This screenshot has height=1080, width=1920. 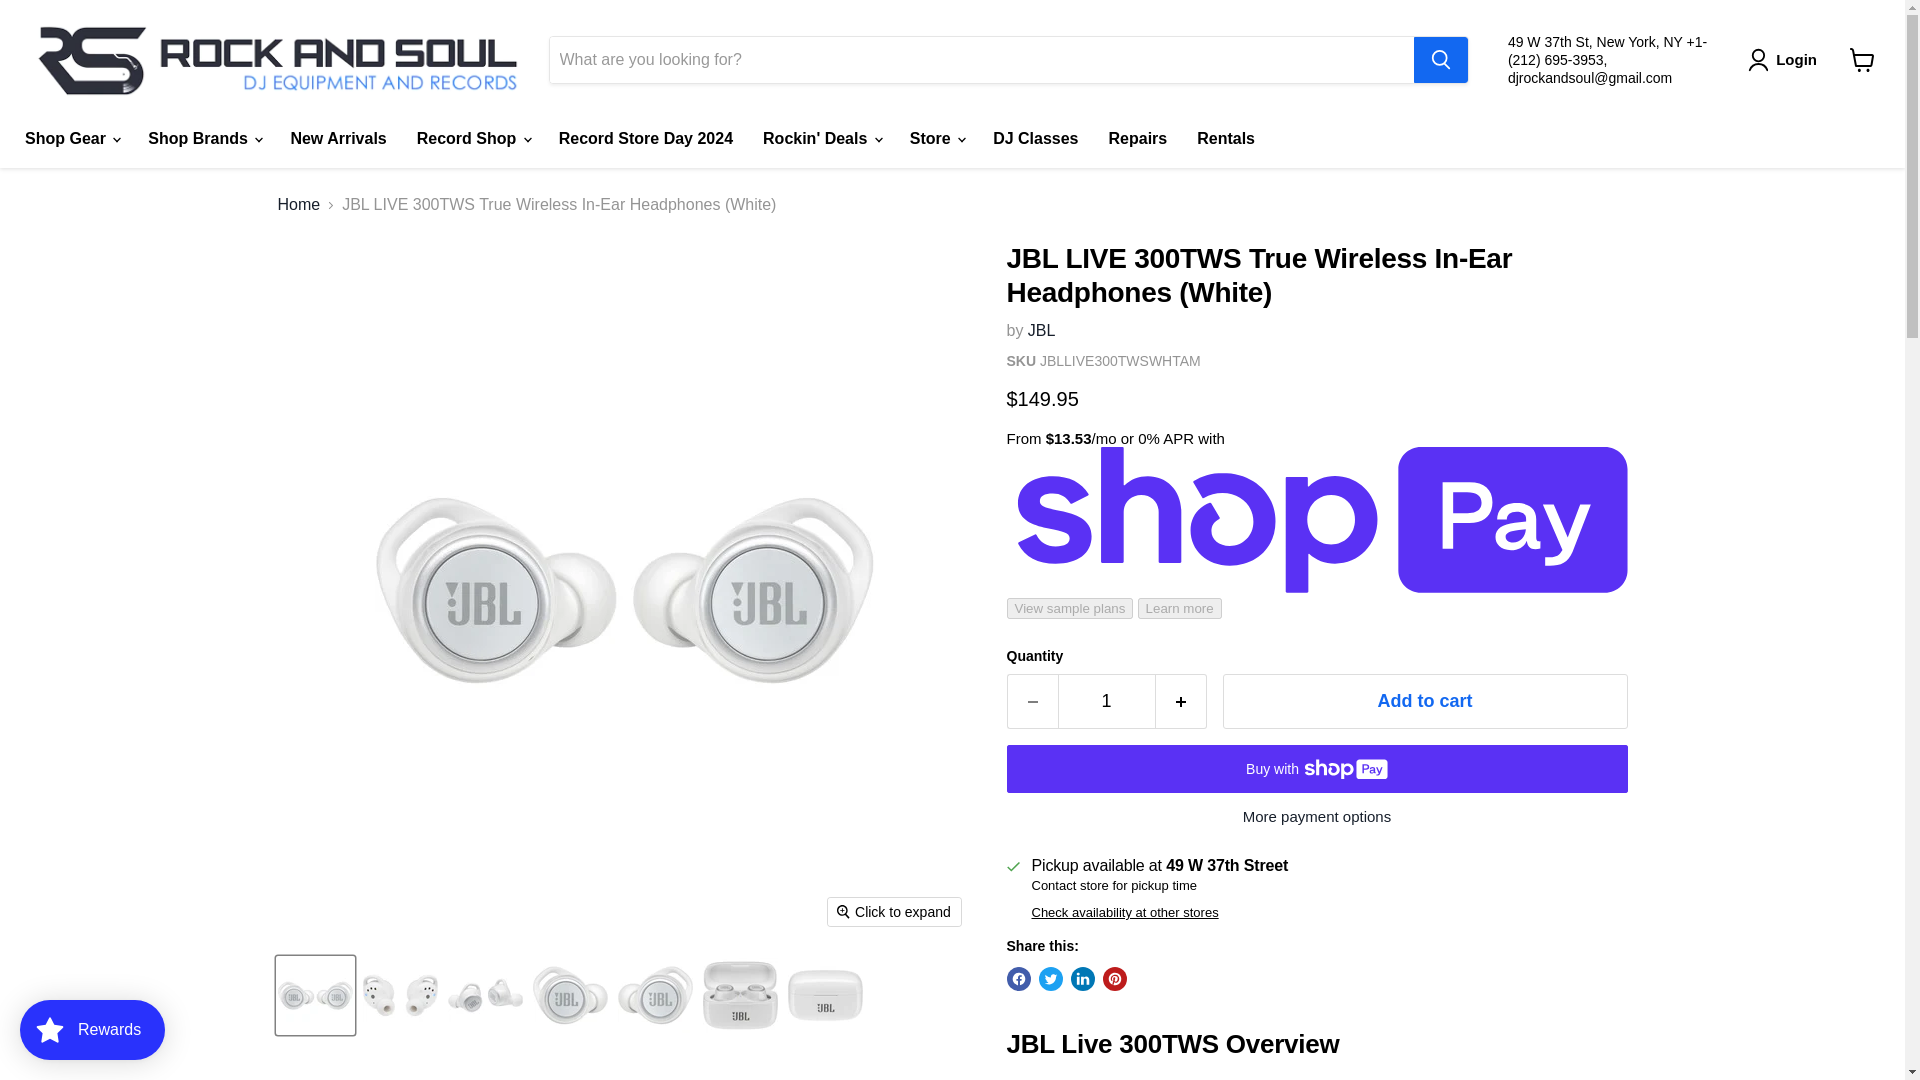 I want to click on JBL, so click(x=1042, y=330).